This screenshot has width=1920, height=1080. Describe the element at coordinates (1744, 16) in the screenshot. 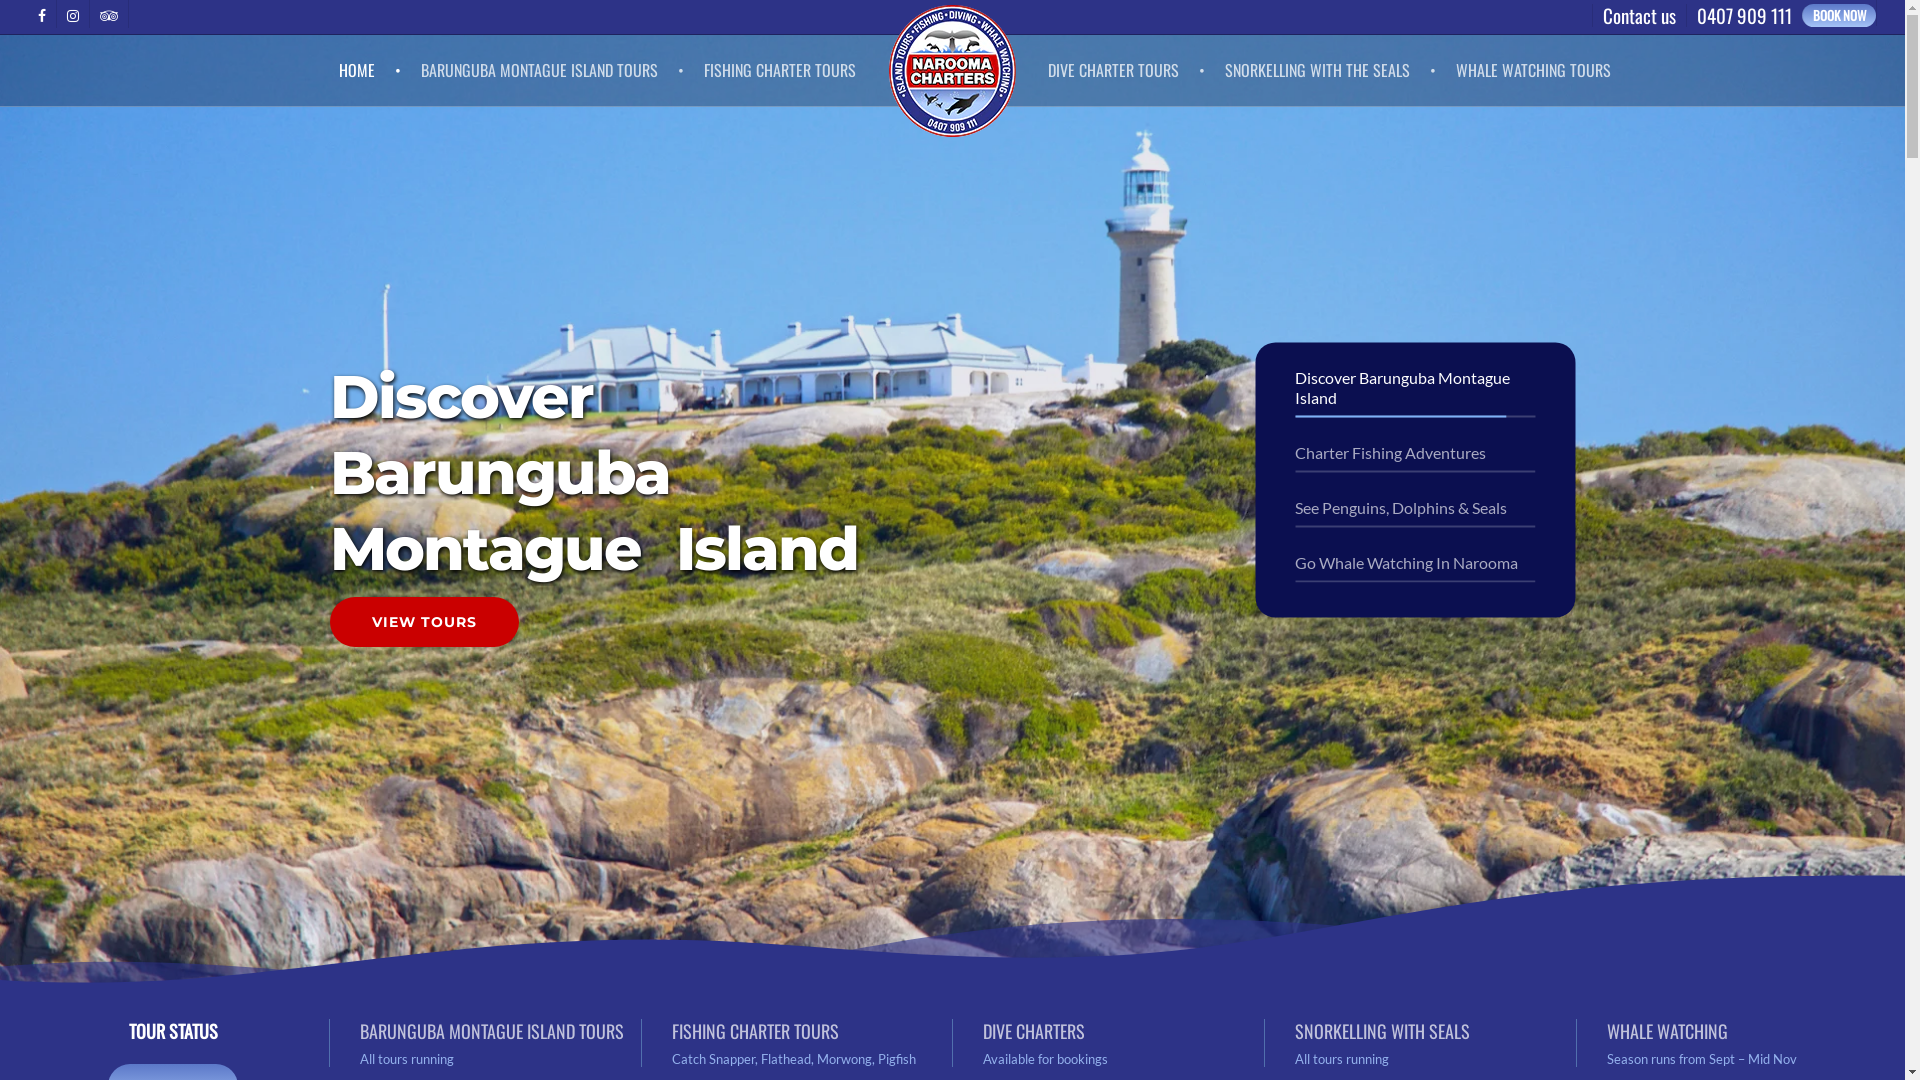

I see `0407 909 111` at that location.